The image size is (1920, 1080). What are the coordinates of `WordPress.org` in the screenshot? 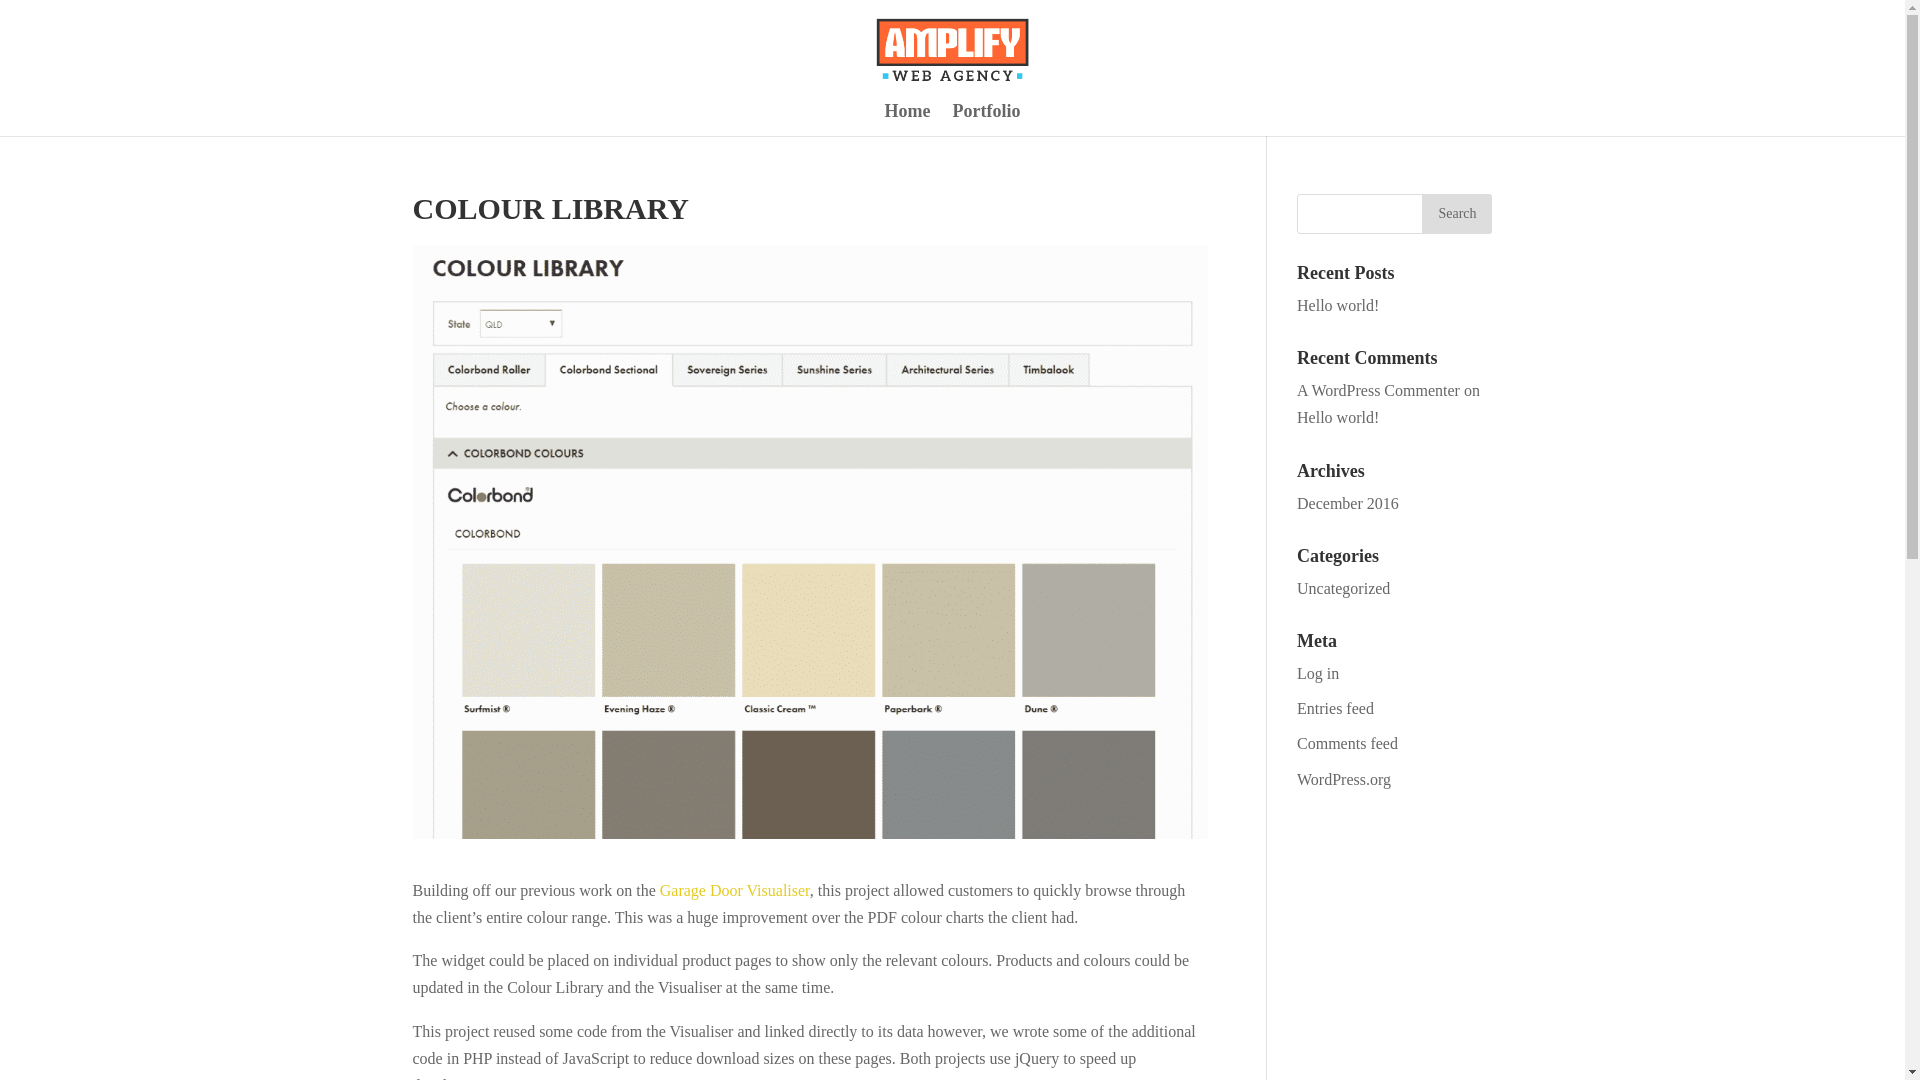 It's located at (1344, 778).